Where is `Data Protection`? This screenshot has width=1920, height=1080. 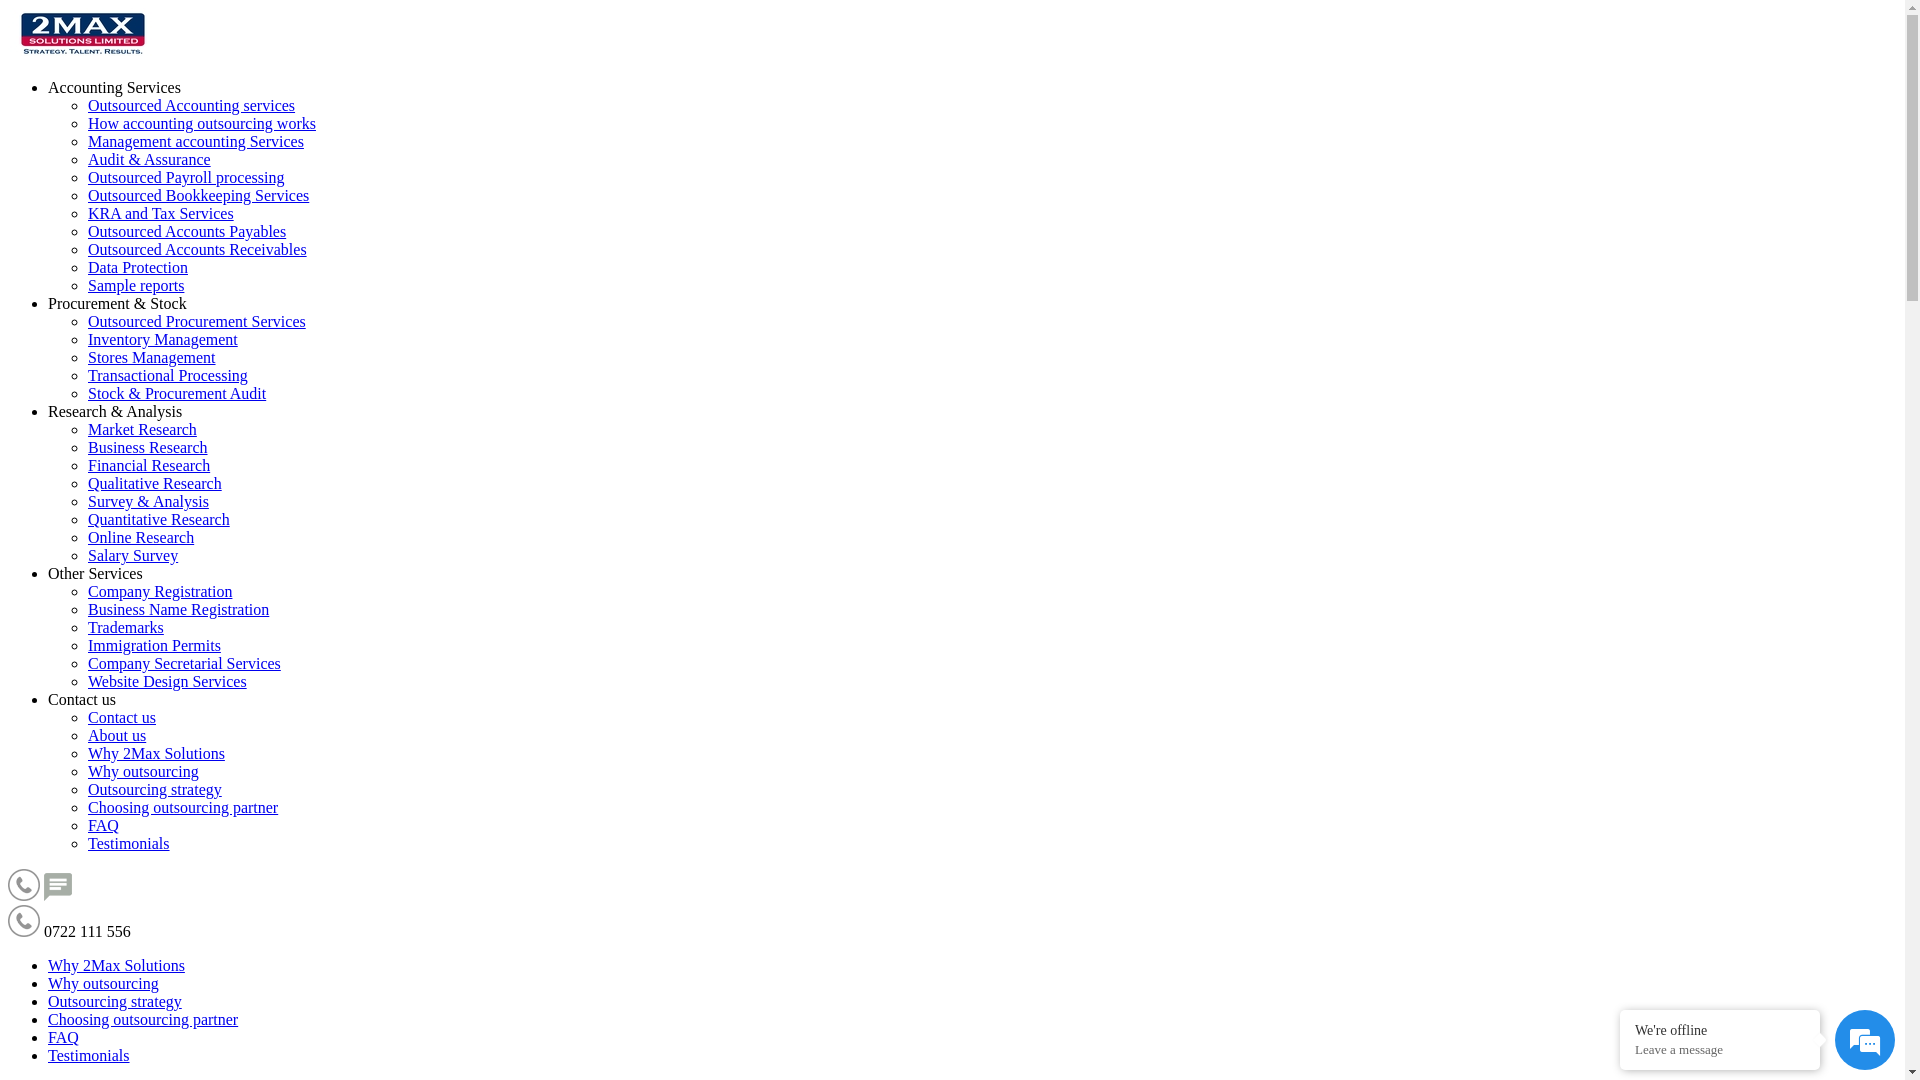
Data Protection is located at coordinates (138, 268).